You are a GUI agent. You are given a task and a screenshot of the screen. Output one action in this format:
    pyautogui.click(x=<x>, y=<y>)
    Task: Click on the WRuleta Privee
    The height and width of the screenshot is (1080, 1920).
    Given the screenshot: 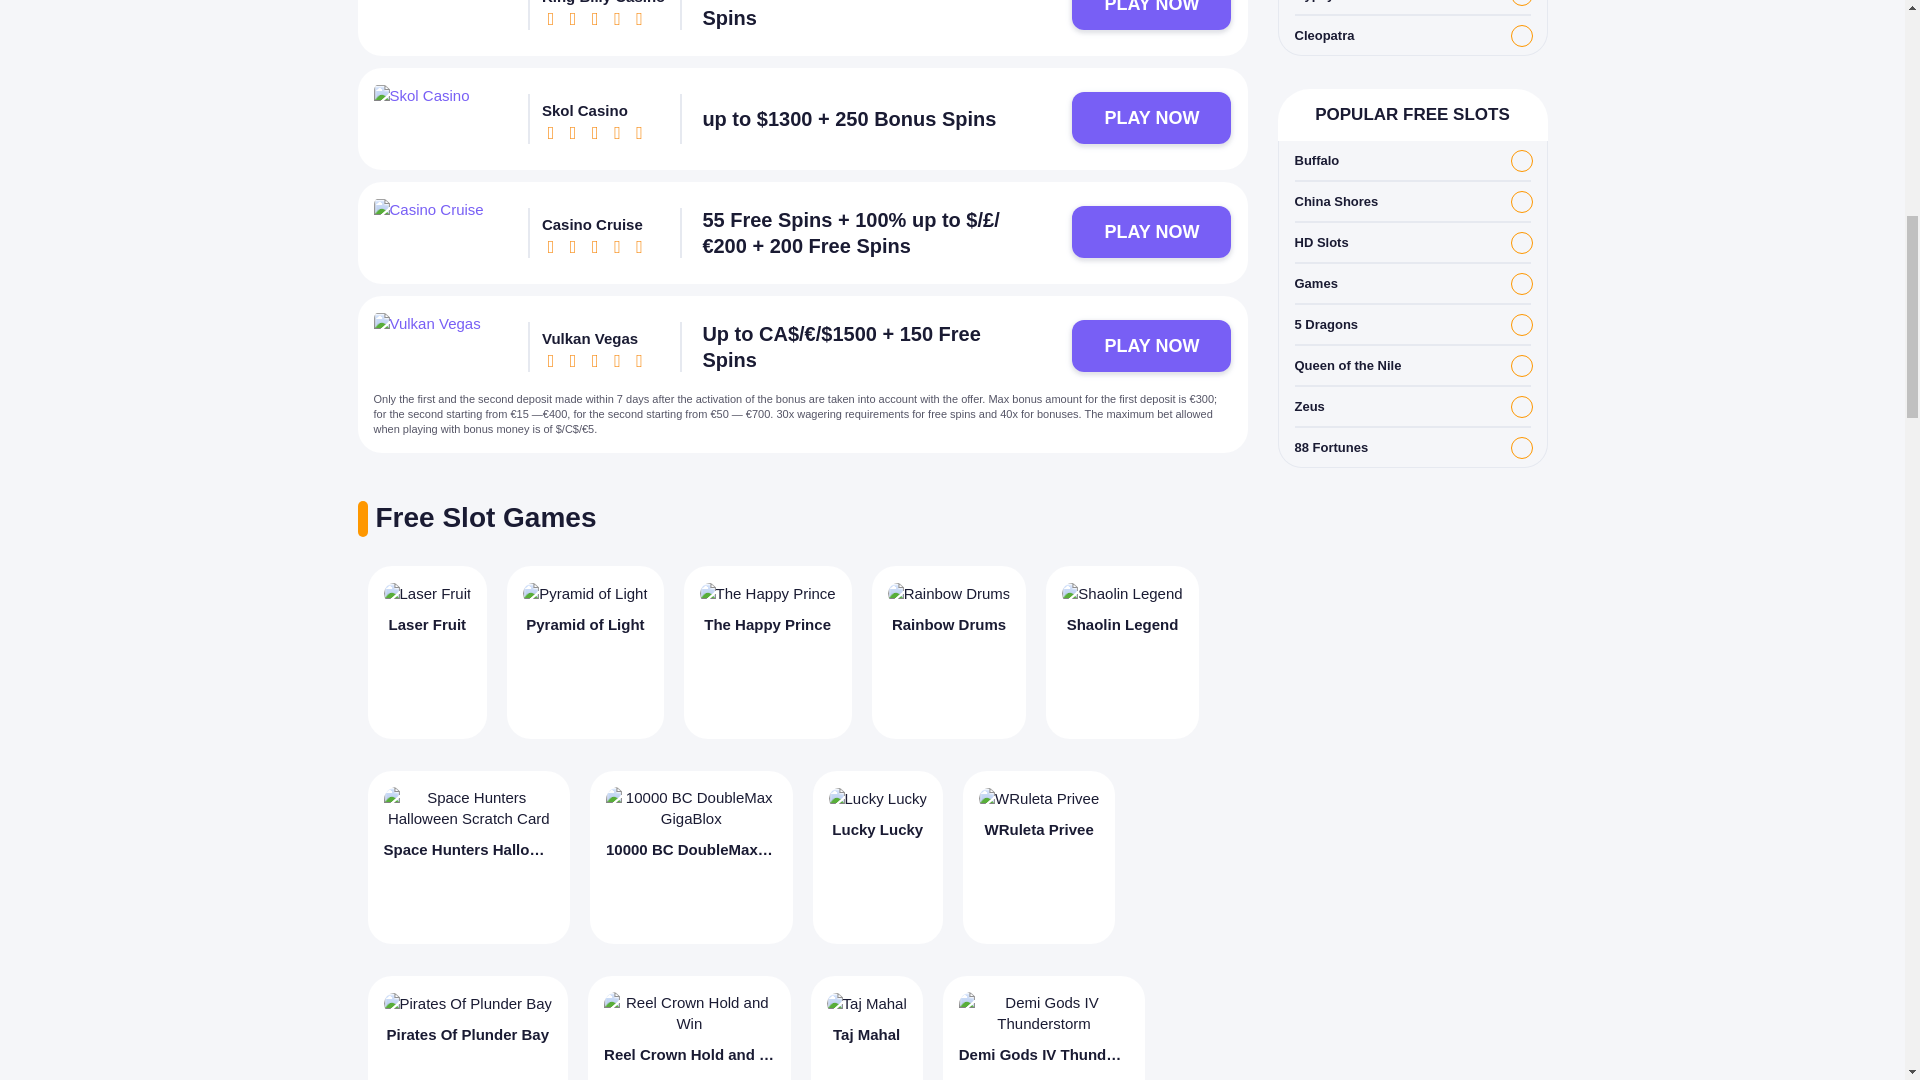 What is the action you would take?
    pyautogui.click(x=1039, y=857)
    